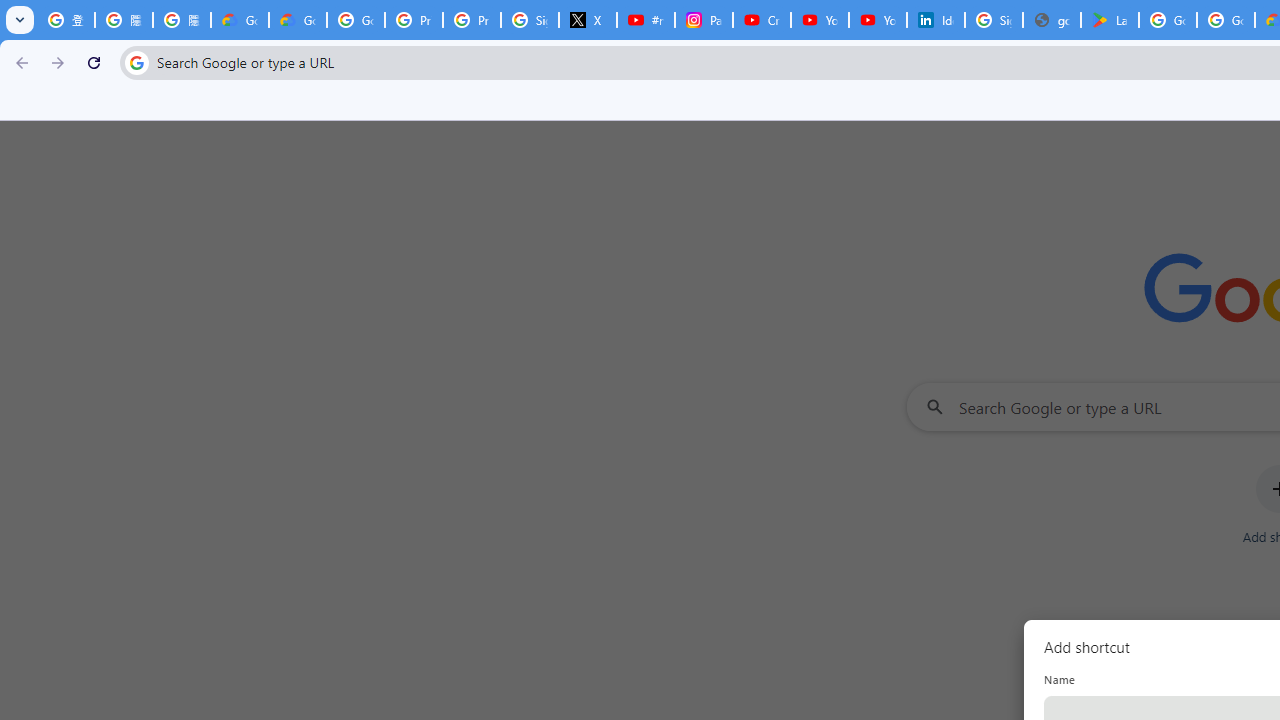  What do you see at coordinates (646, 20) in the screenshot?
I see `#nbabasketballhighlights - YouTube` at bounding box center [646, 20].